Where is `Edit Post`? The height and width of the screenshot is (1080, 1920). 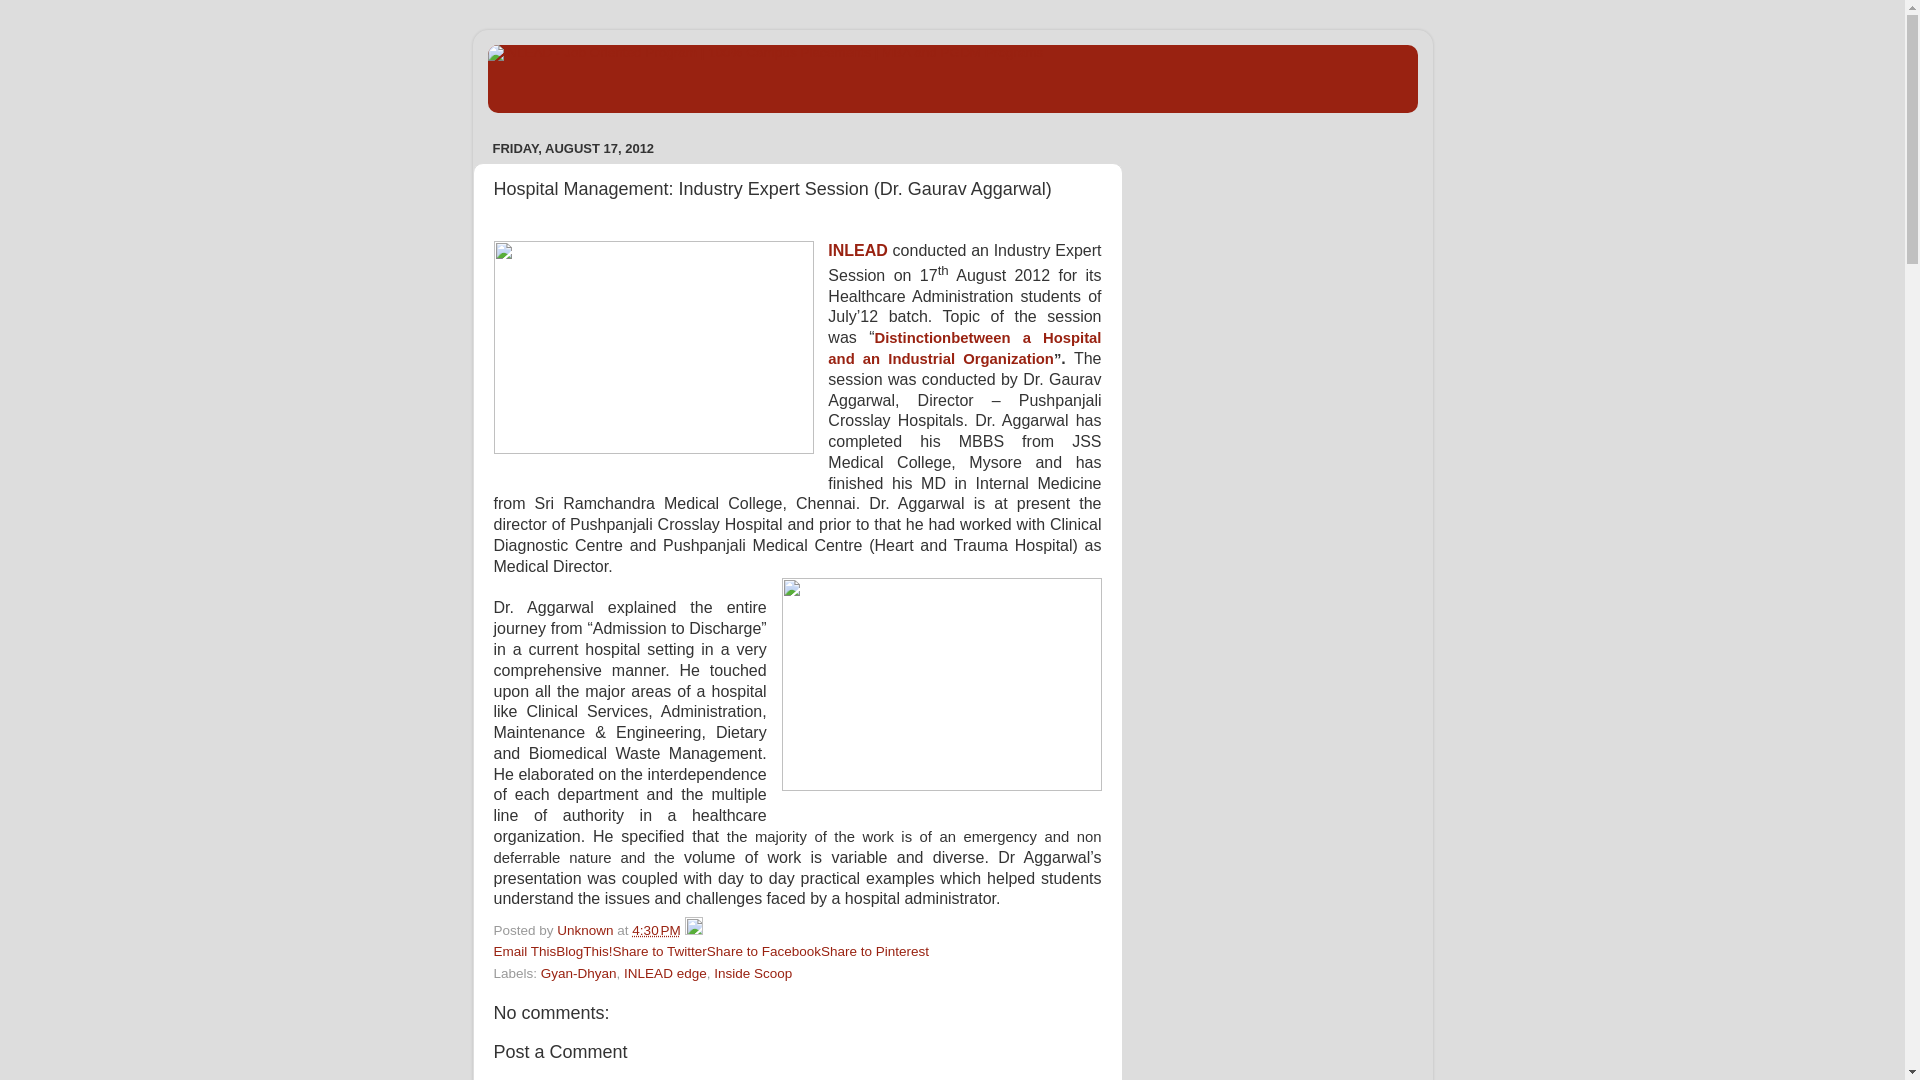
Edit Post is located at coordinates (694, 930).